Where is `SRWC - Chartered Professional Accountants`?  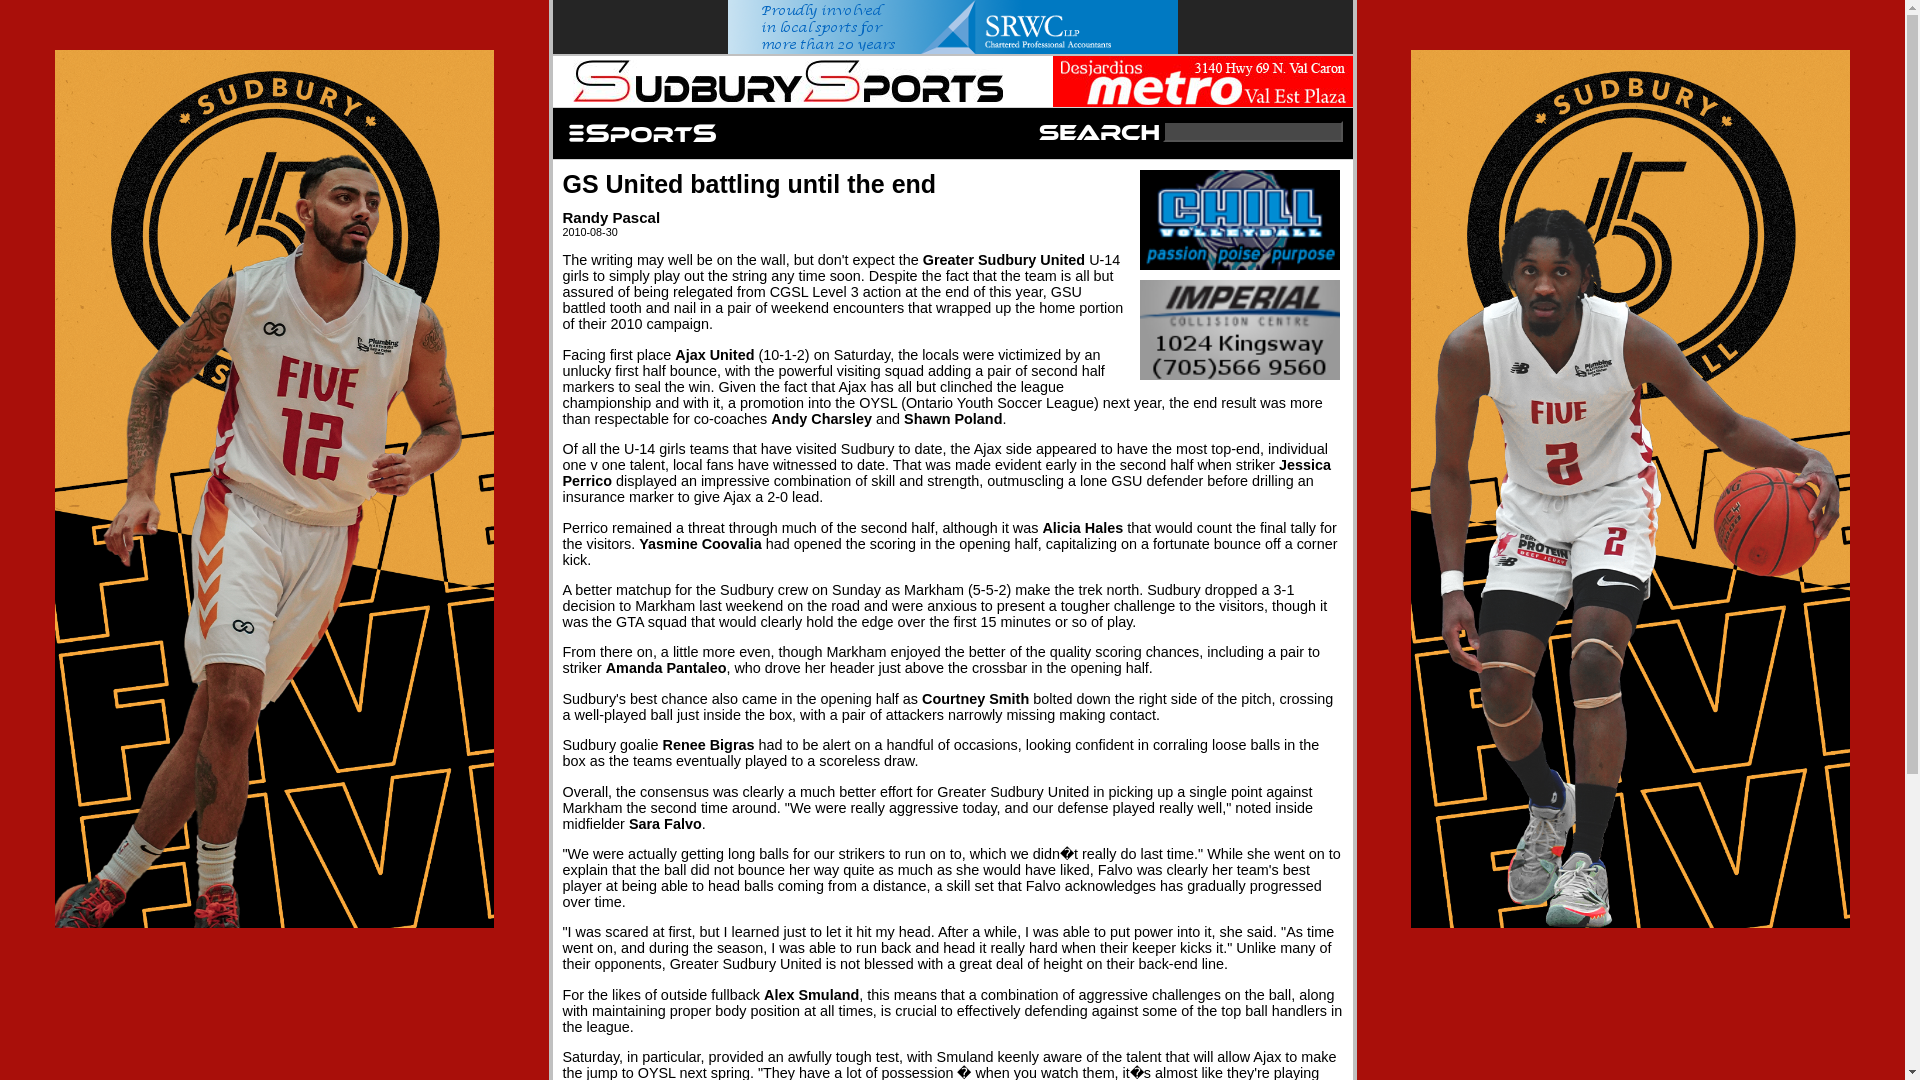 SRWC - Chartered Professional Accountants is located at coordinates (952, 27).